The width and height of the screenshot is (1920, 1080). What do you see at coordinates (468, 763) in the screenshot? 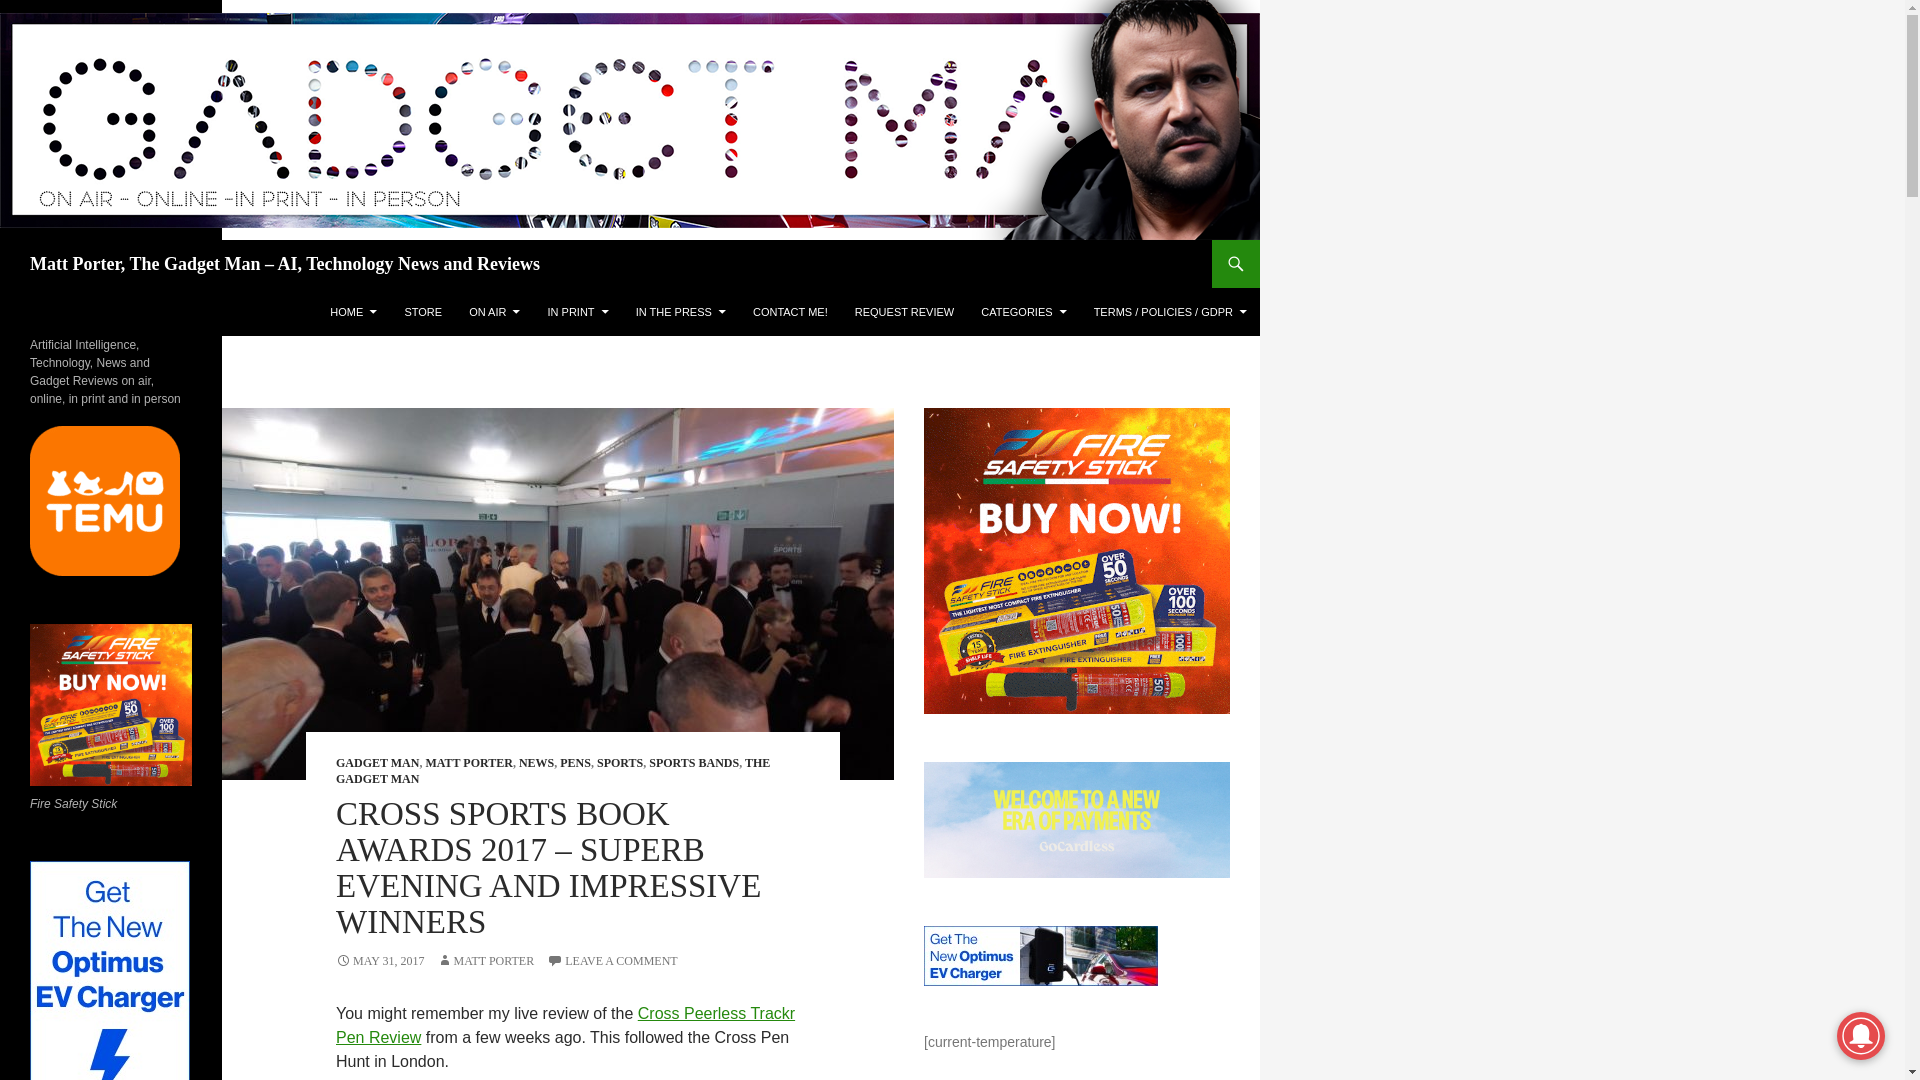
I see `MATT PORTER` at bounding box center [468, 763].